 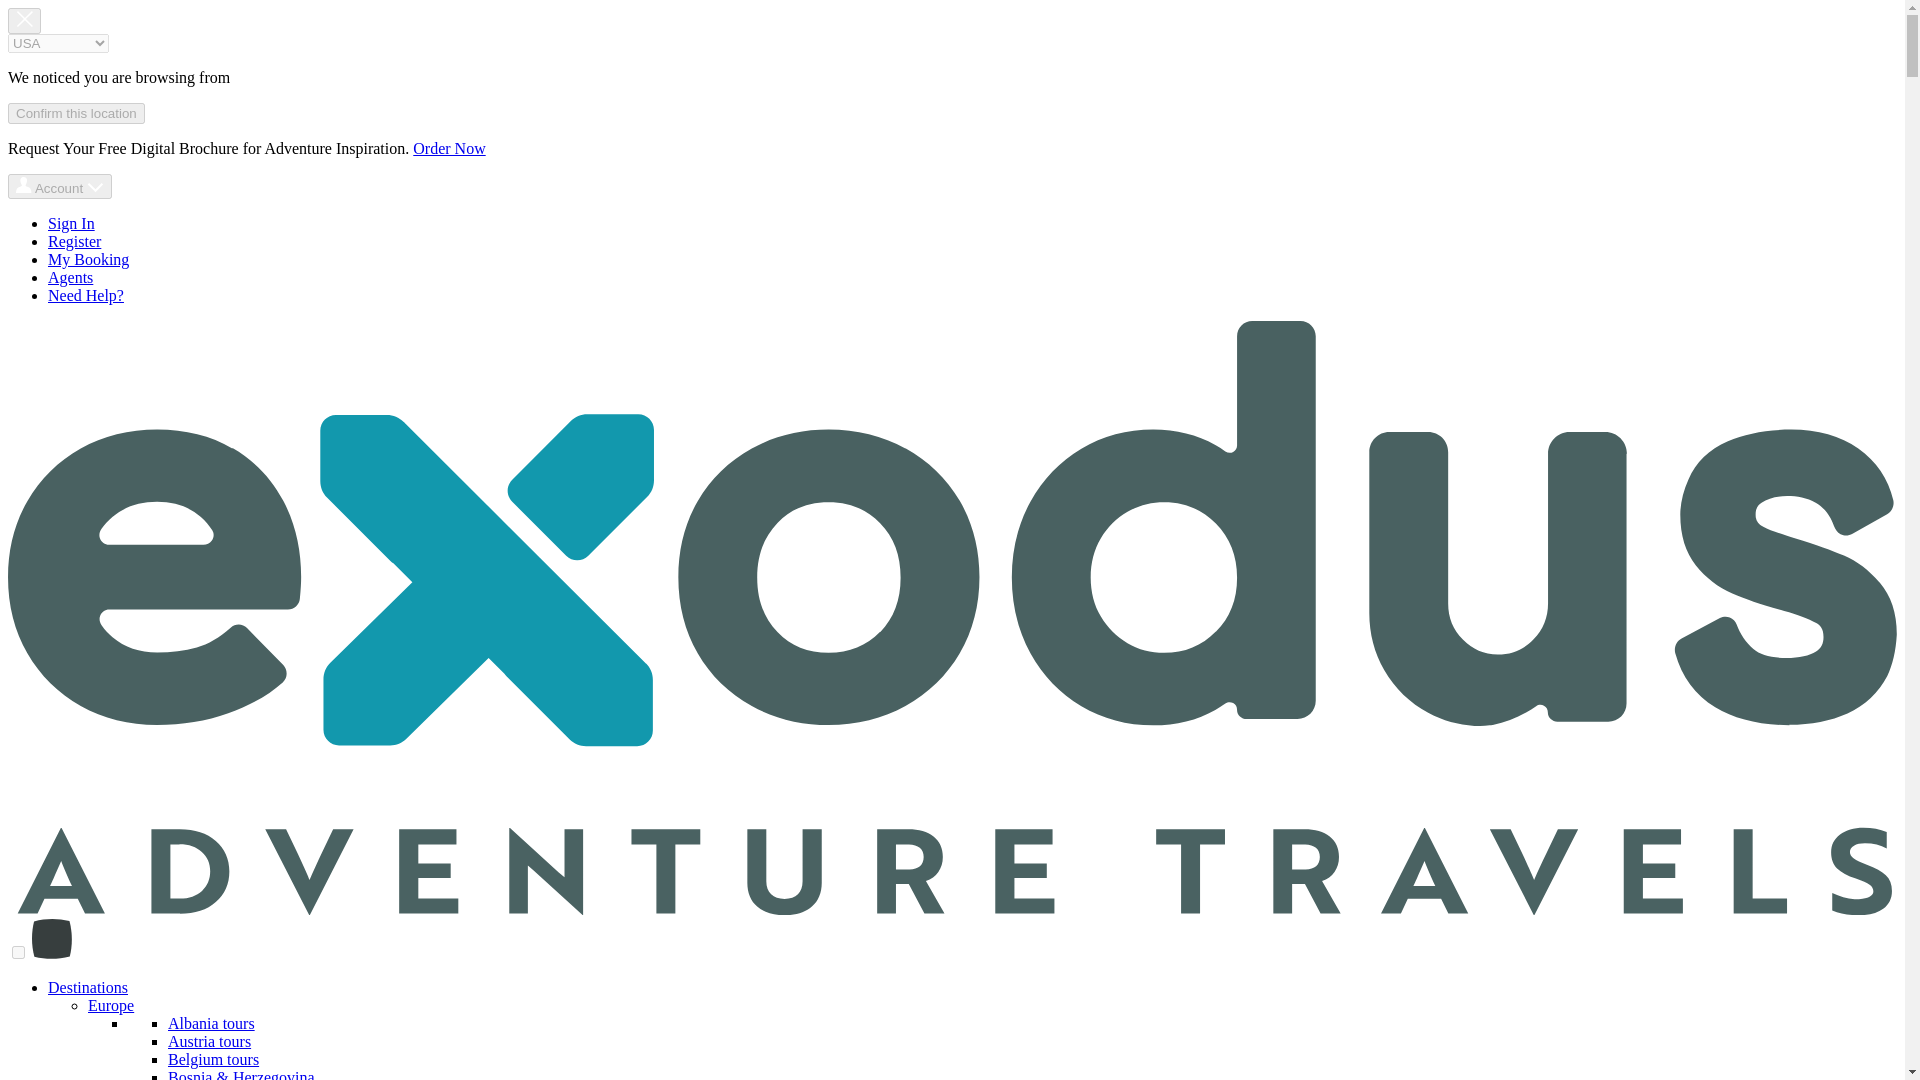 What do you see at coordinates (76, 113) in the screenshot?
I see `Confirm this location` at bounding box center [76, 113].